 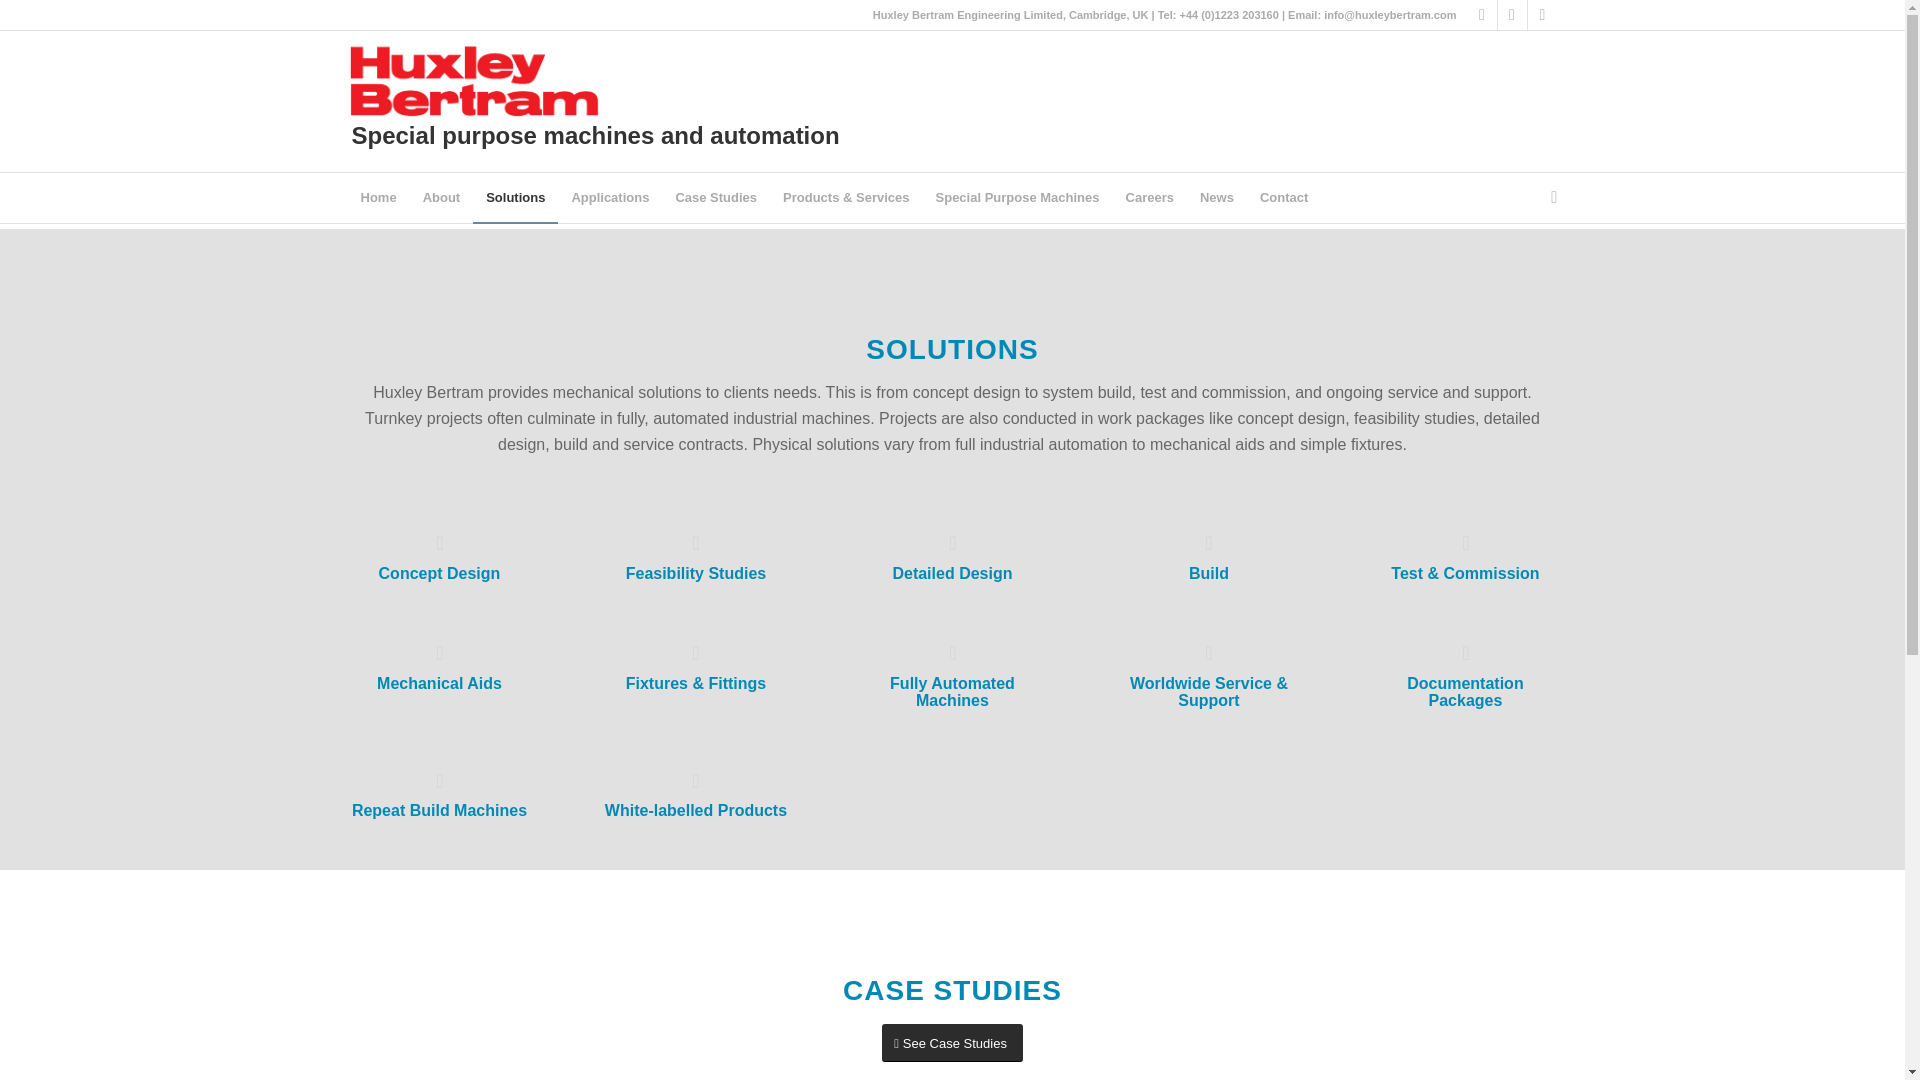 What do you see at coordinates (952, 1042) in the screenshot?
I see `See Case Studies` at bounding box center [952, 1042].